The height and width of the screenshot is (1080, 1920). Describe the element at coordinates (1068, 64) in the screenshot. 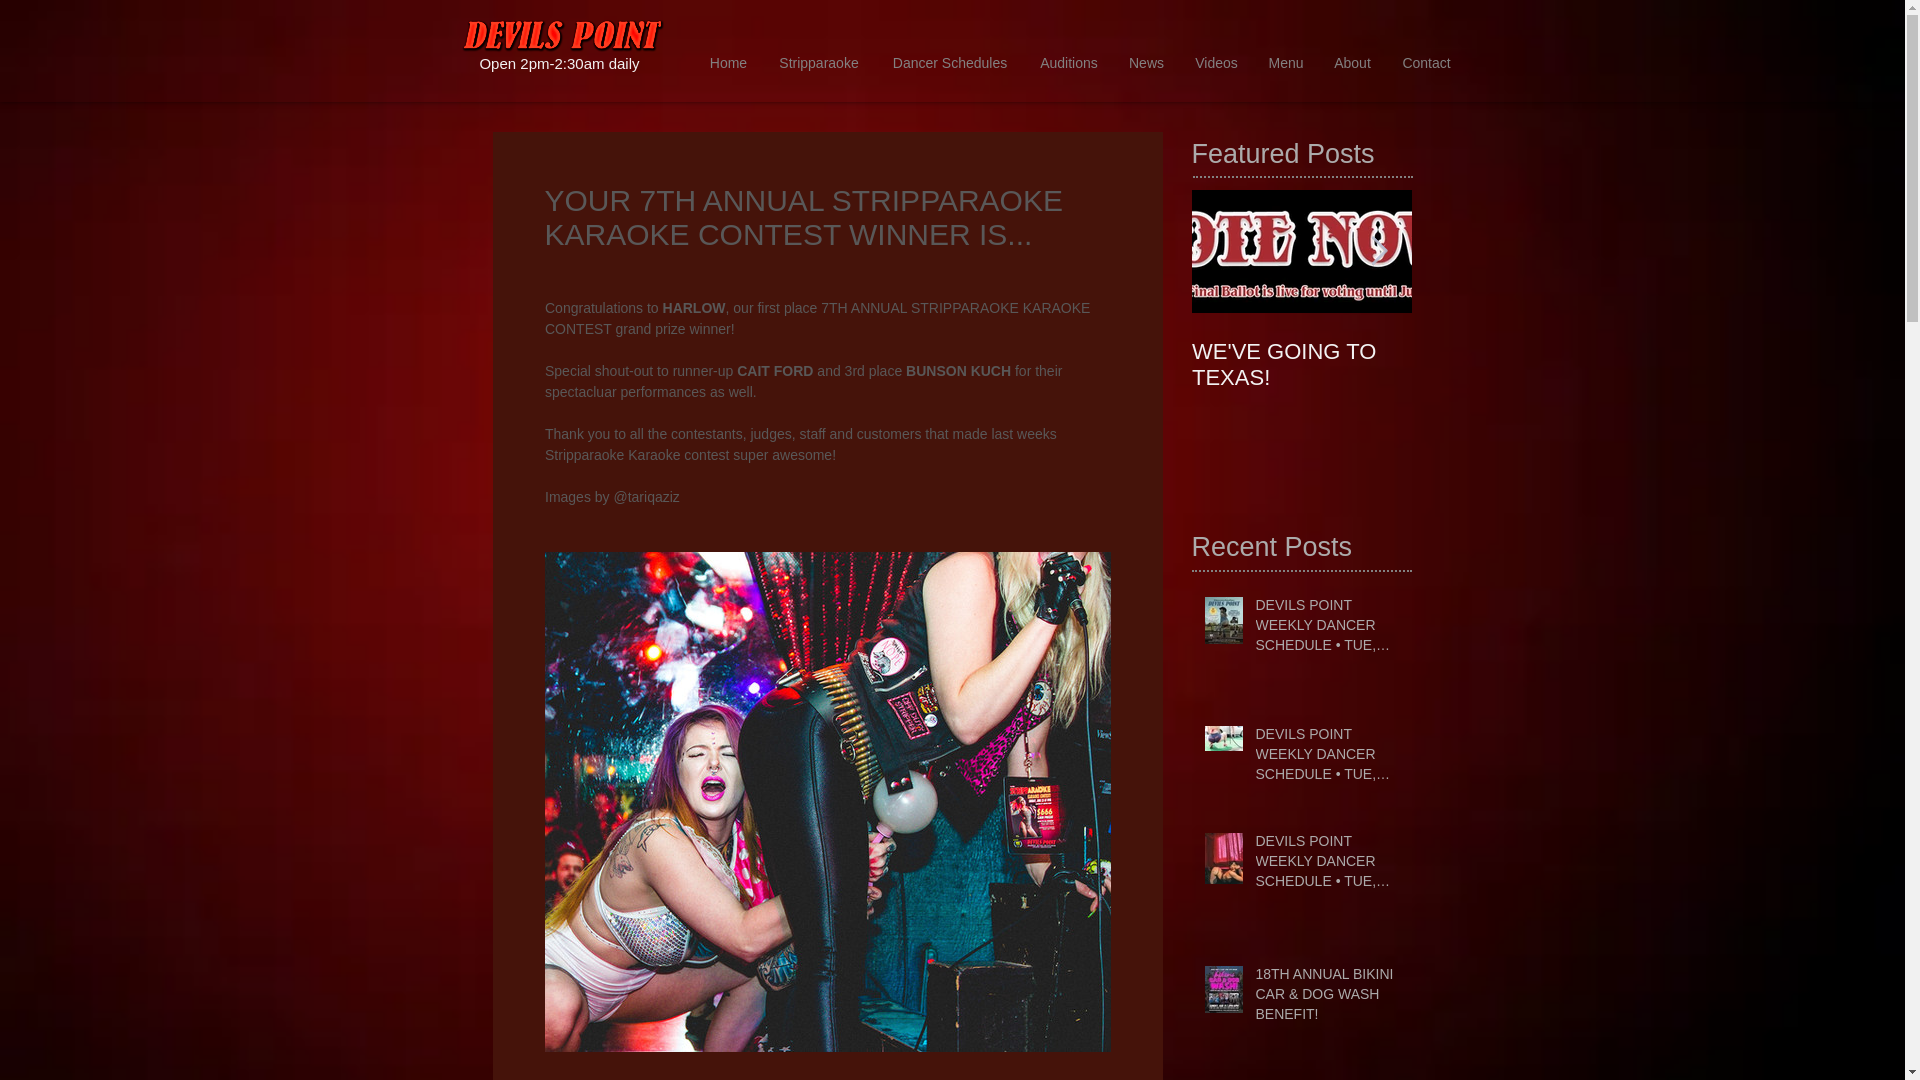

I see `Auditions` at that location.